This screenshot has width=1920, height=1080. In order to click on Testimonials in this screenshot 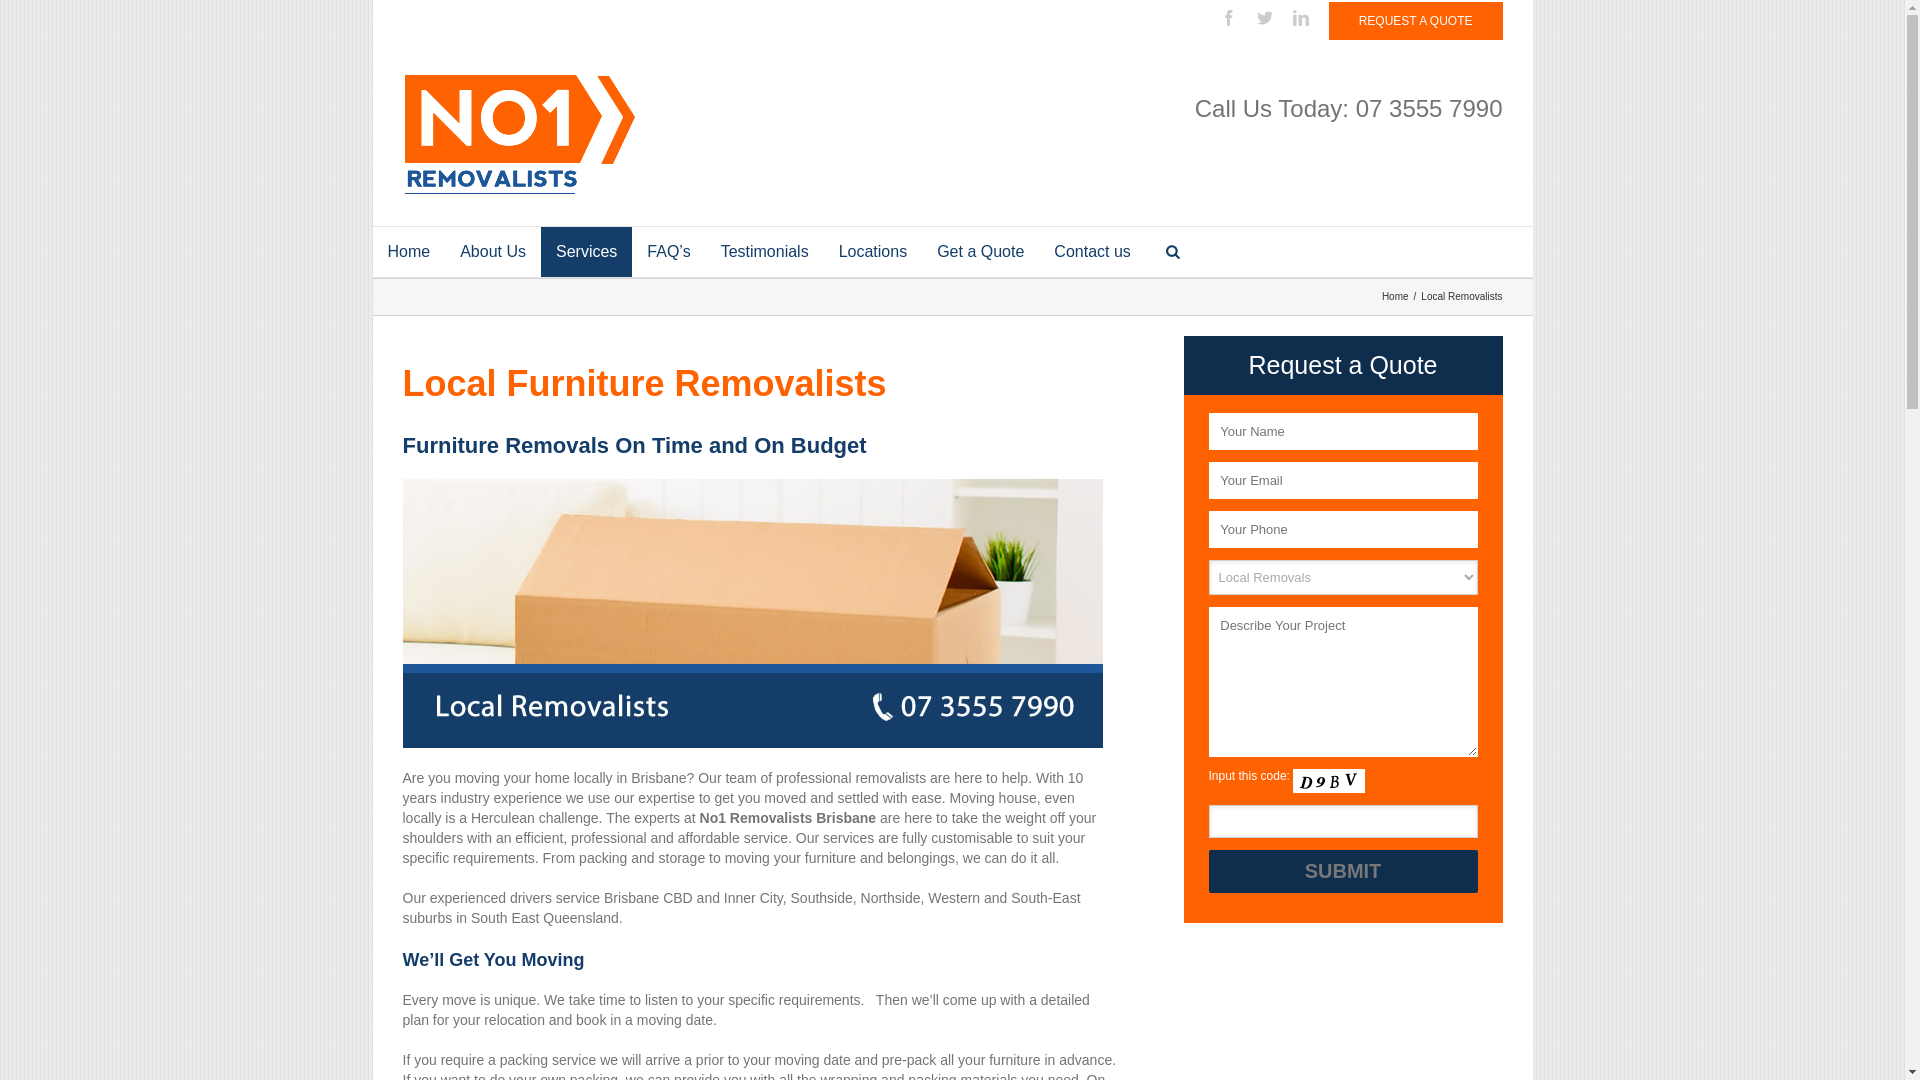, I will do `click(765, 252)`.